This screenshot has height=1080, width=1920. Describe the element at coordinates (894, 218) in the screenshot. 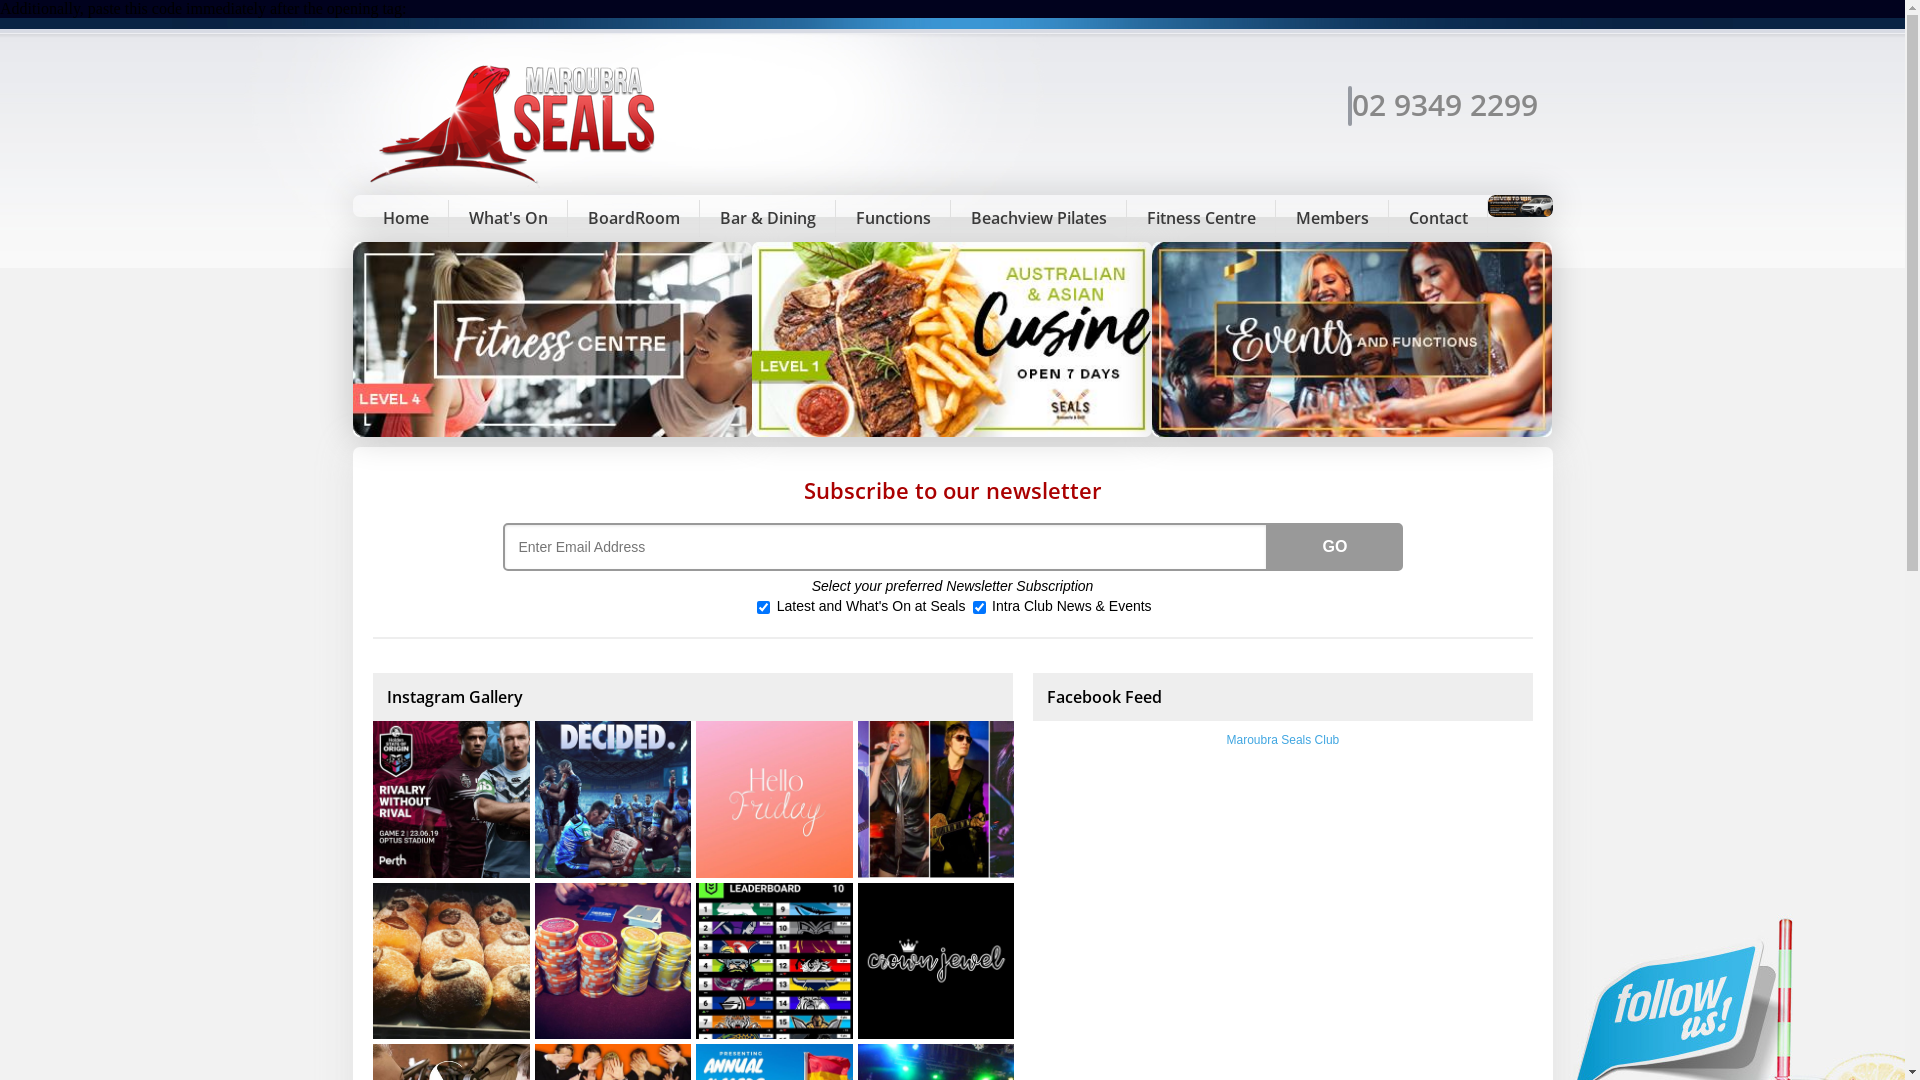

I see `Functions` at that location.